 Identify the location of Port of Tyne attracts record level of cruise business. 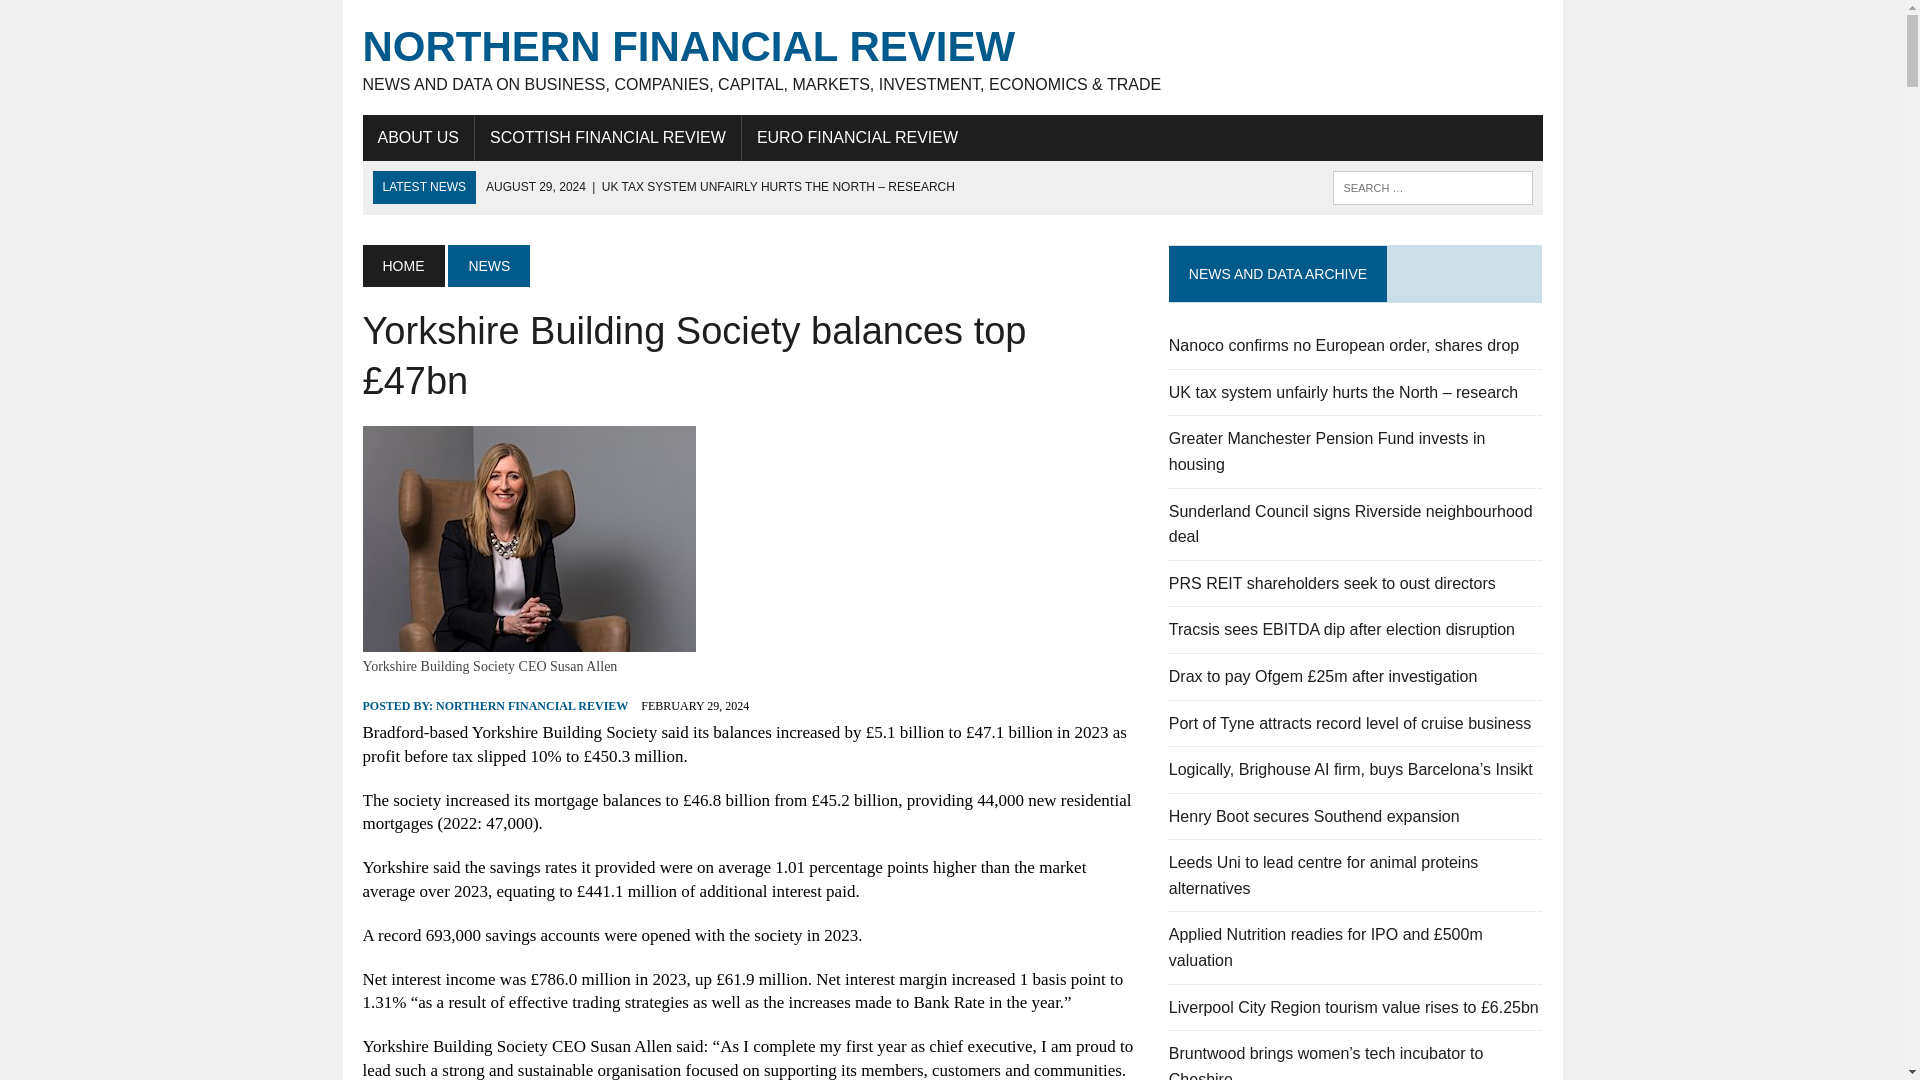
(1350, 723).